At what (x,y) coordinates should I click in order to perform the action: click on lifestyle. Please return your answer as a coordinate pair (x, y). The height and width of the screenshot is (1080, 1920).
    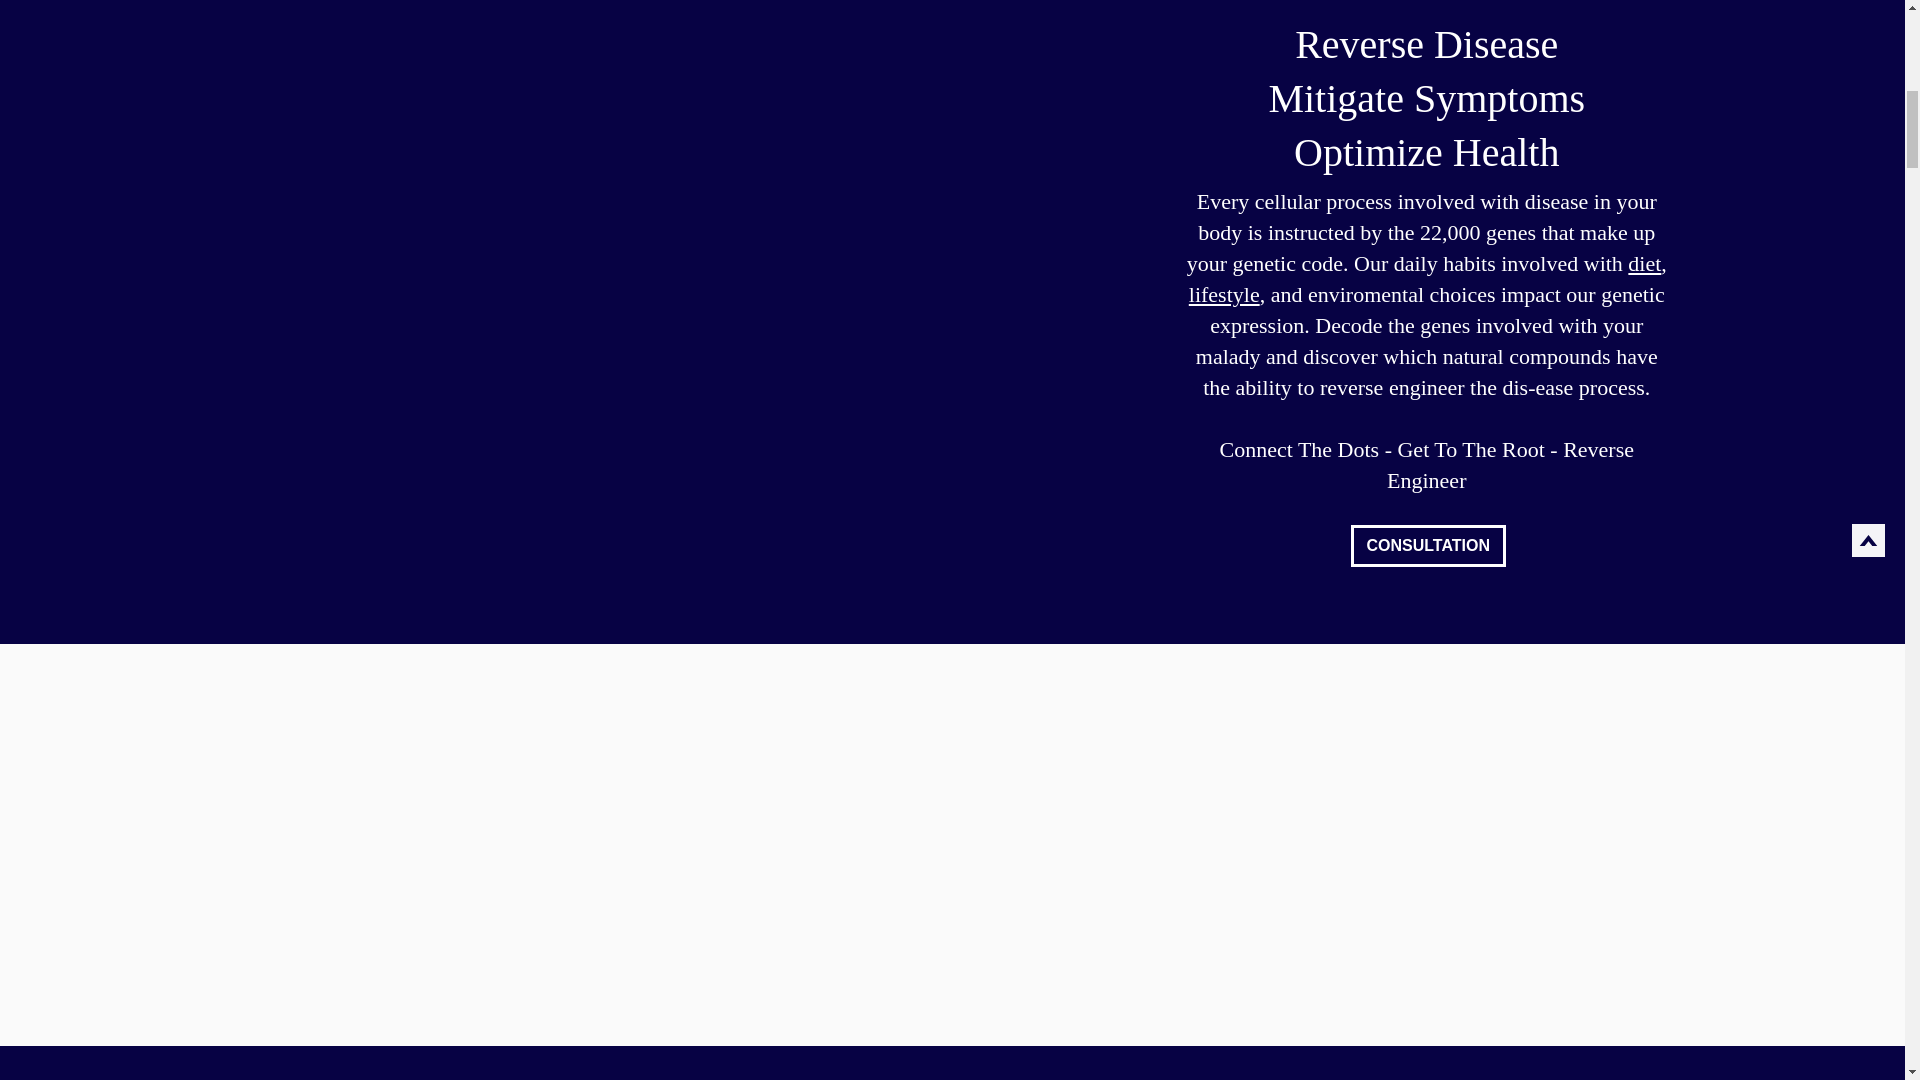
    Looking at the image, I should click on (1224, 294).